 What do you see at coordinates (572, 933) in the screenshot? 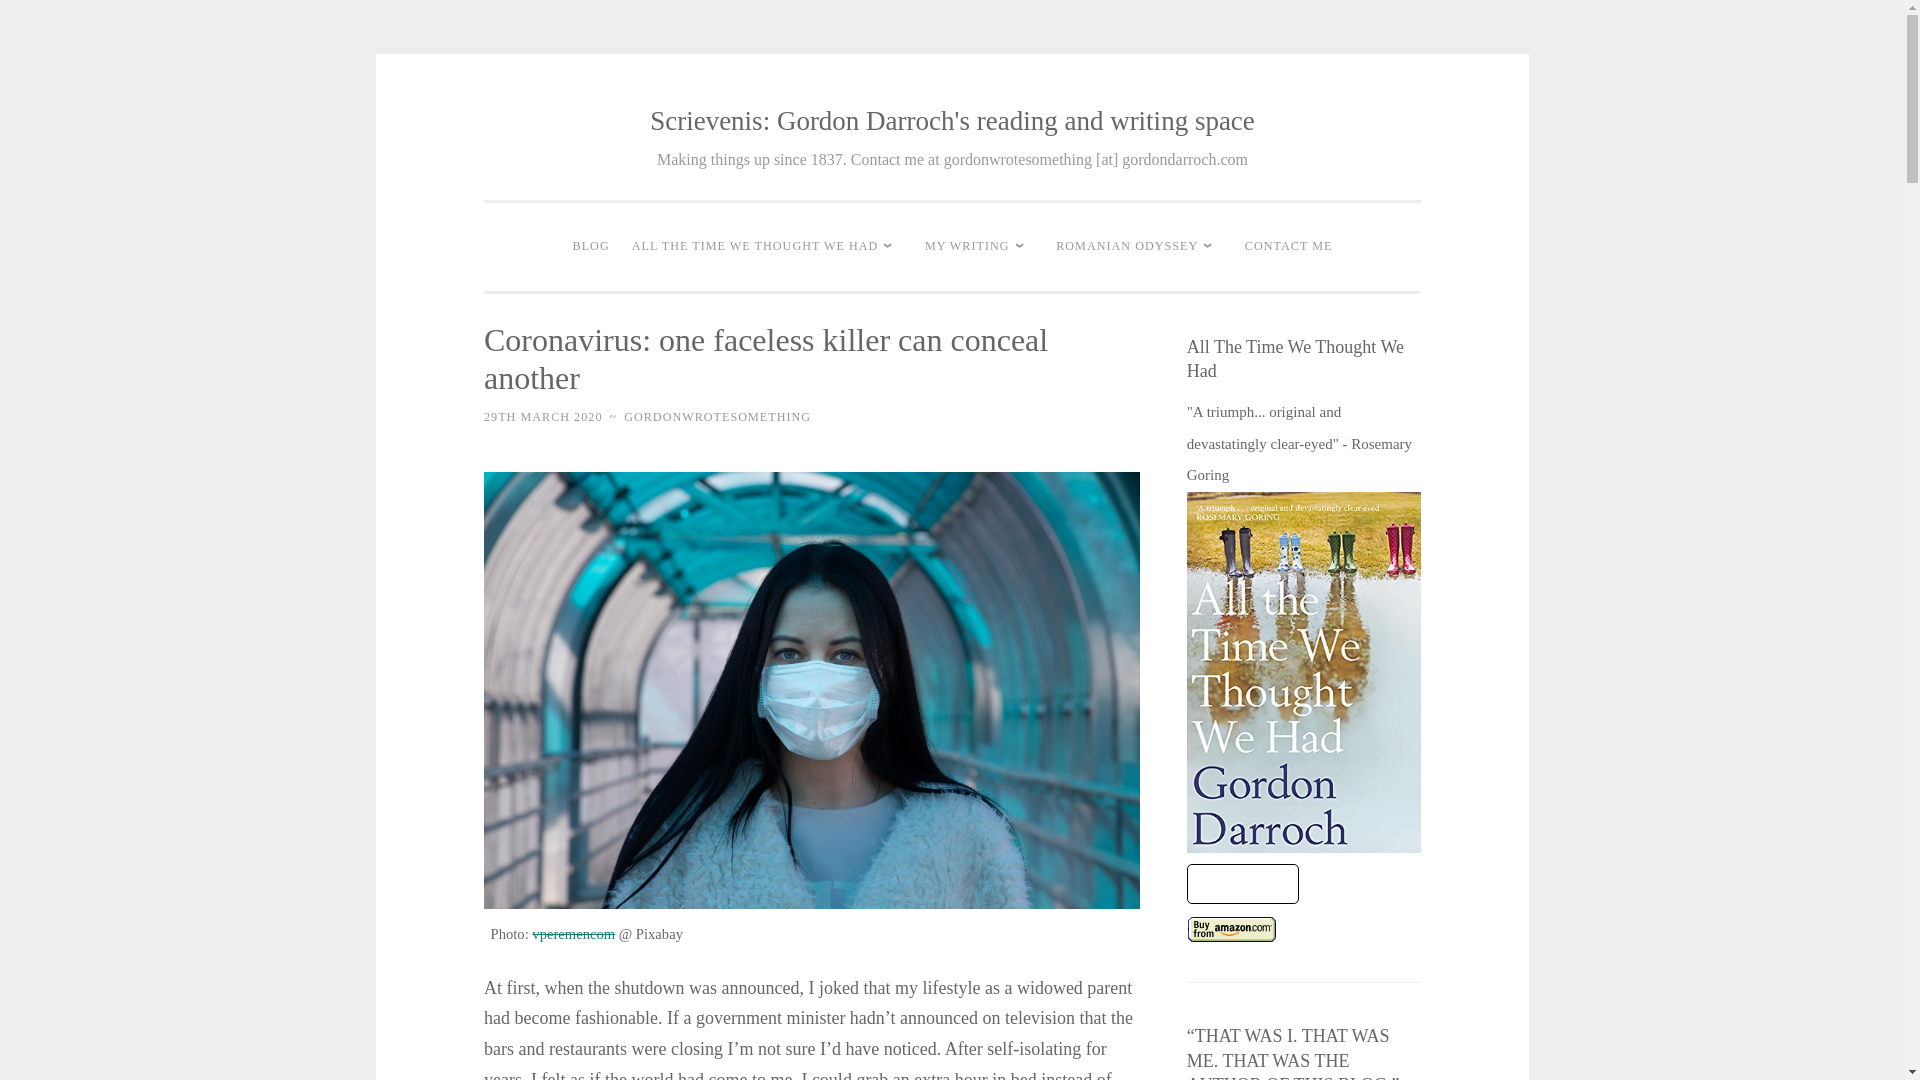
I see `vperemencom` at bounding box center [572, 933].